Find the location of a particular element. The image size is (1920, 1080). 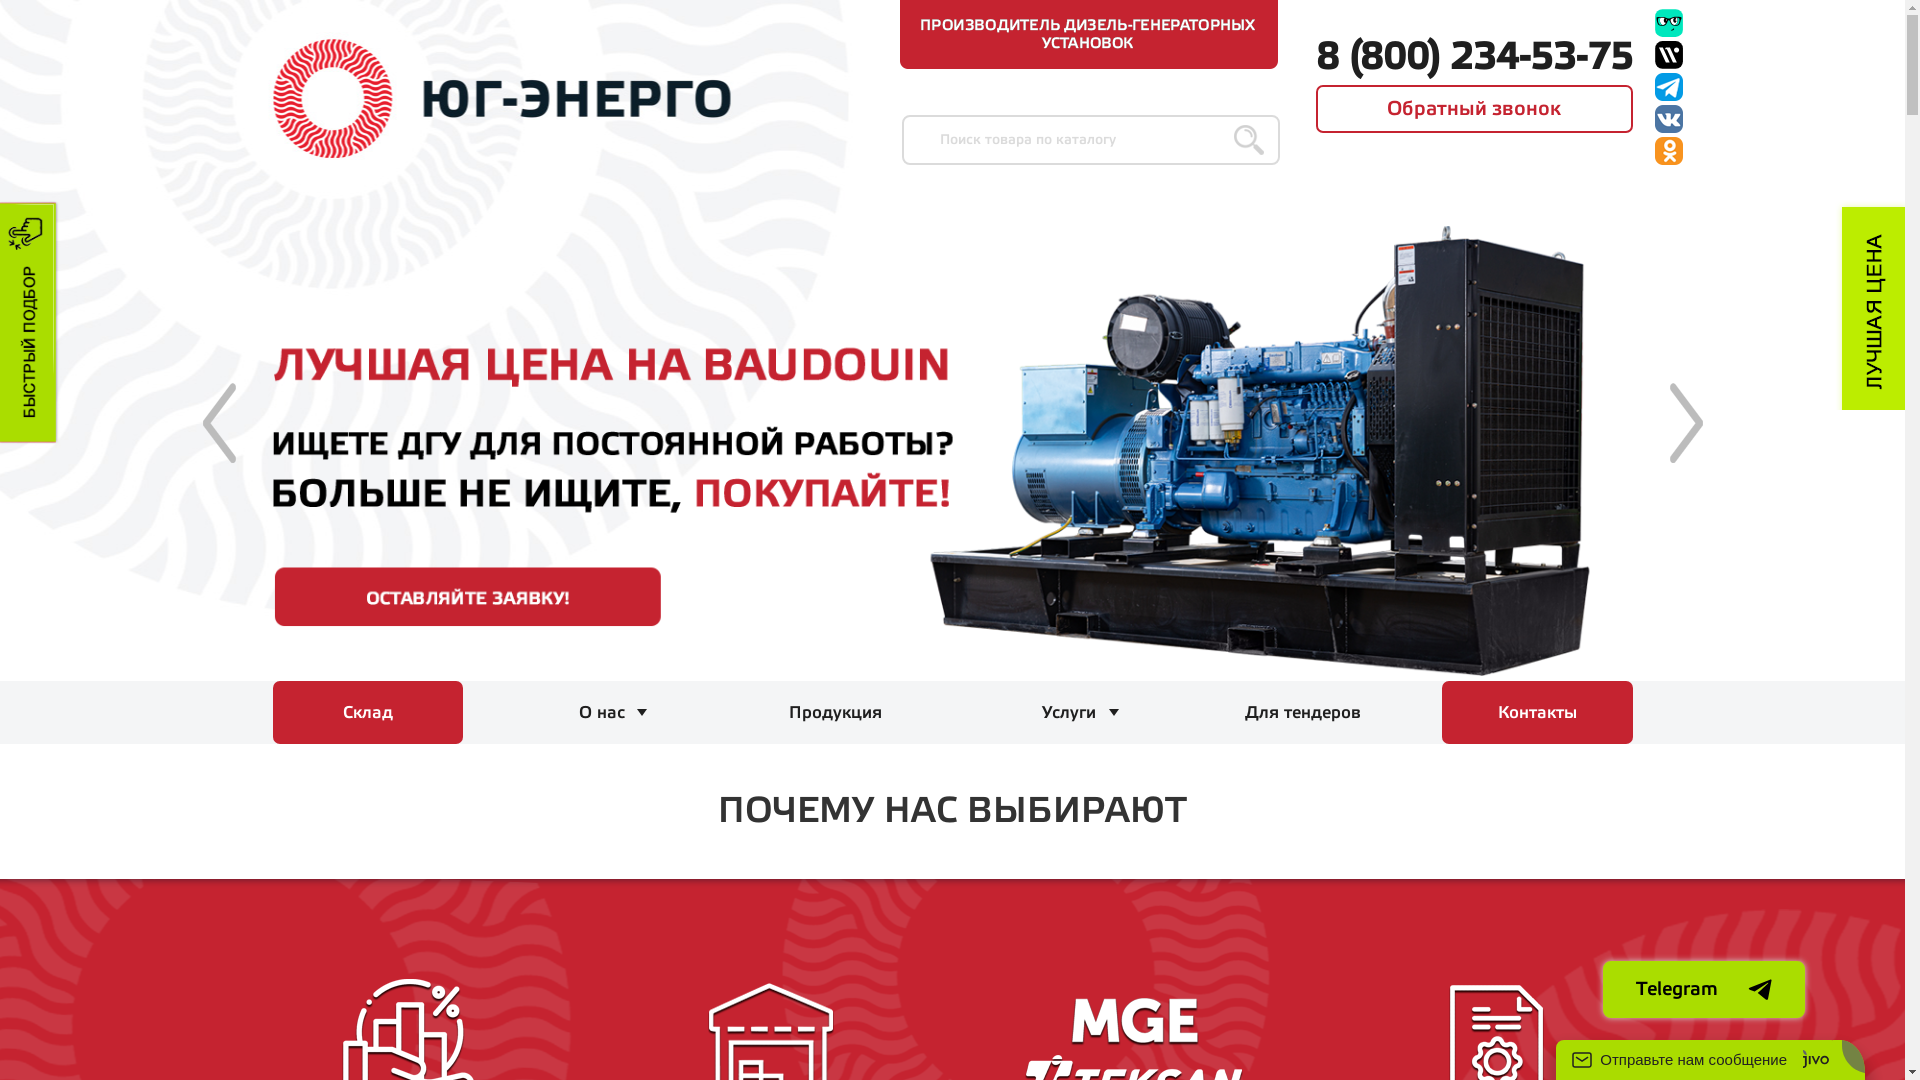

  is located at coordinates (500, 98).